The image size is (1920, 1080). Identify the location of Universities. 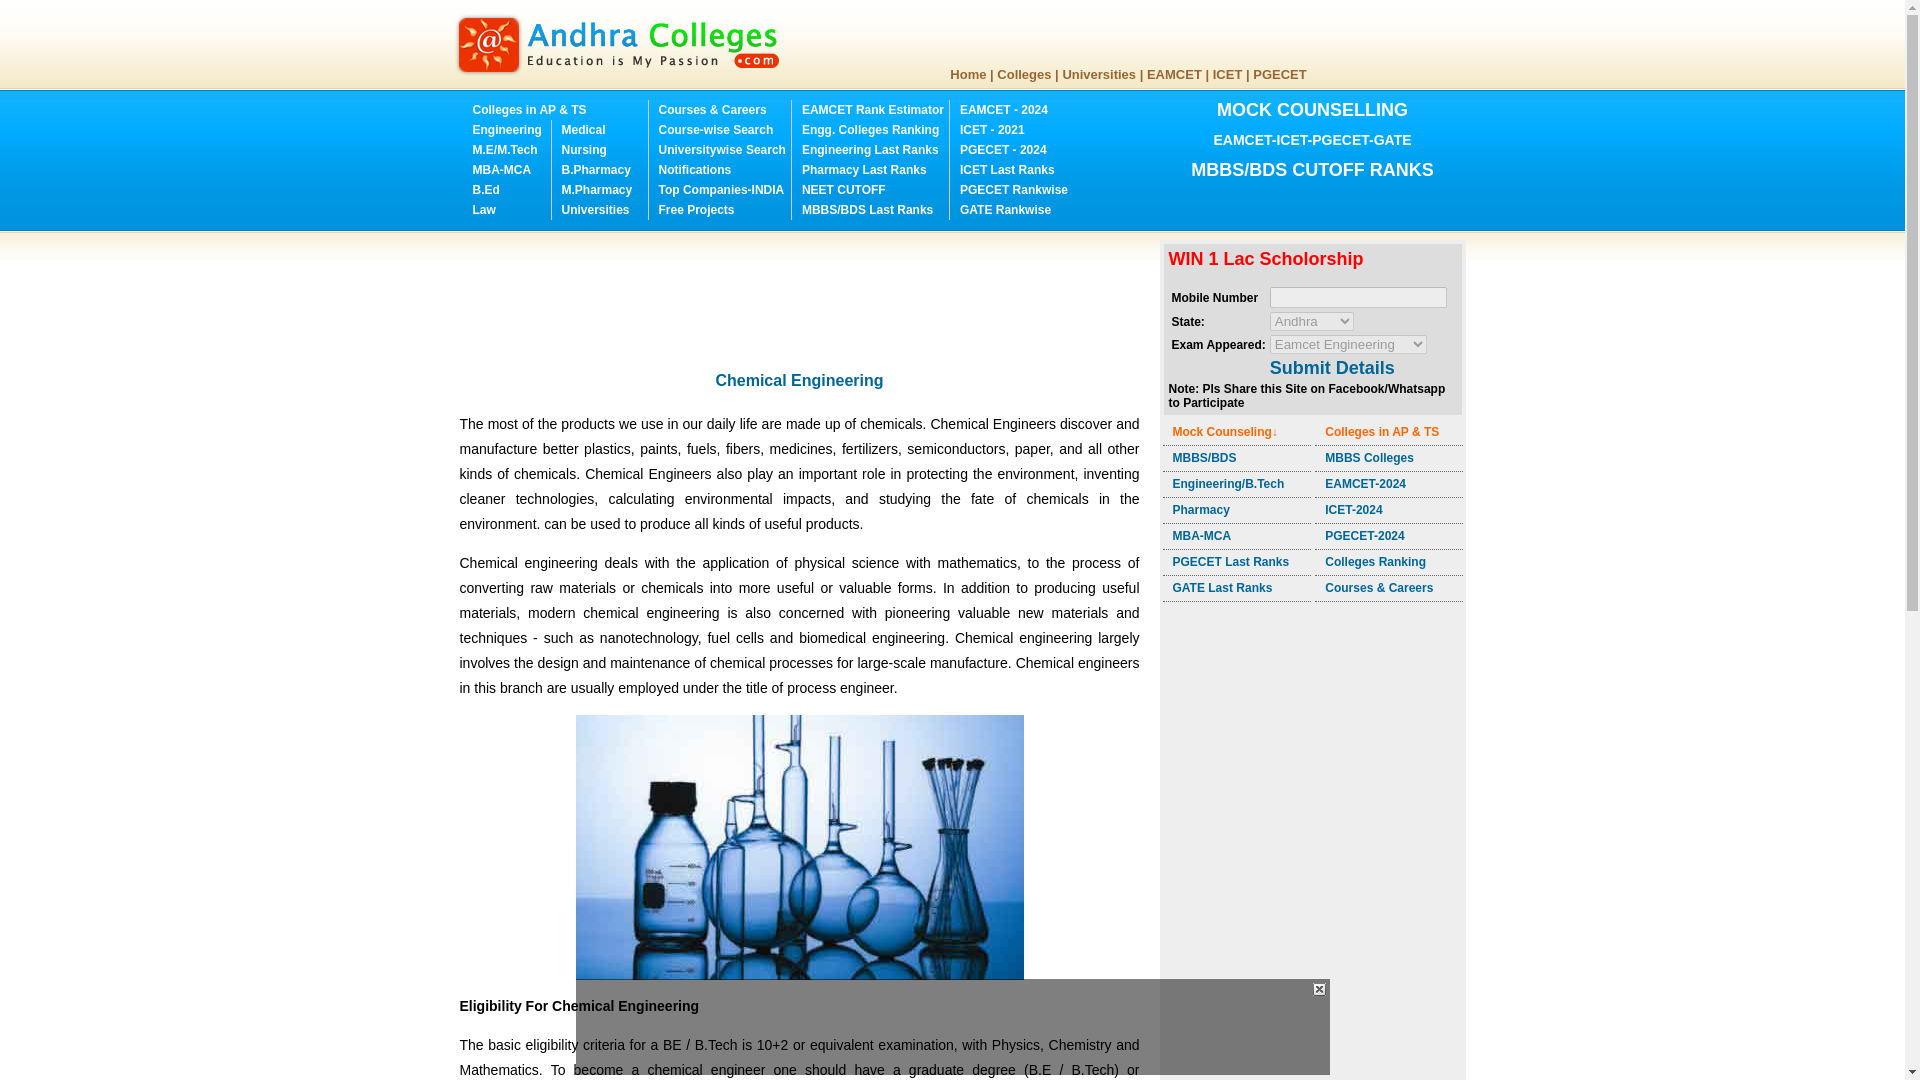
(596, 210).